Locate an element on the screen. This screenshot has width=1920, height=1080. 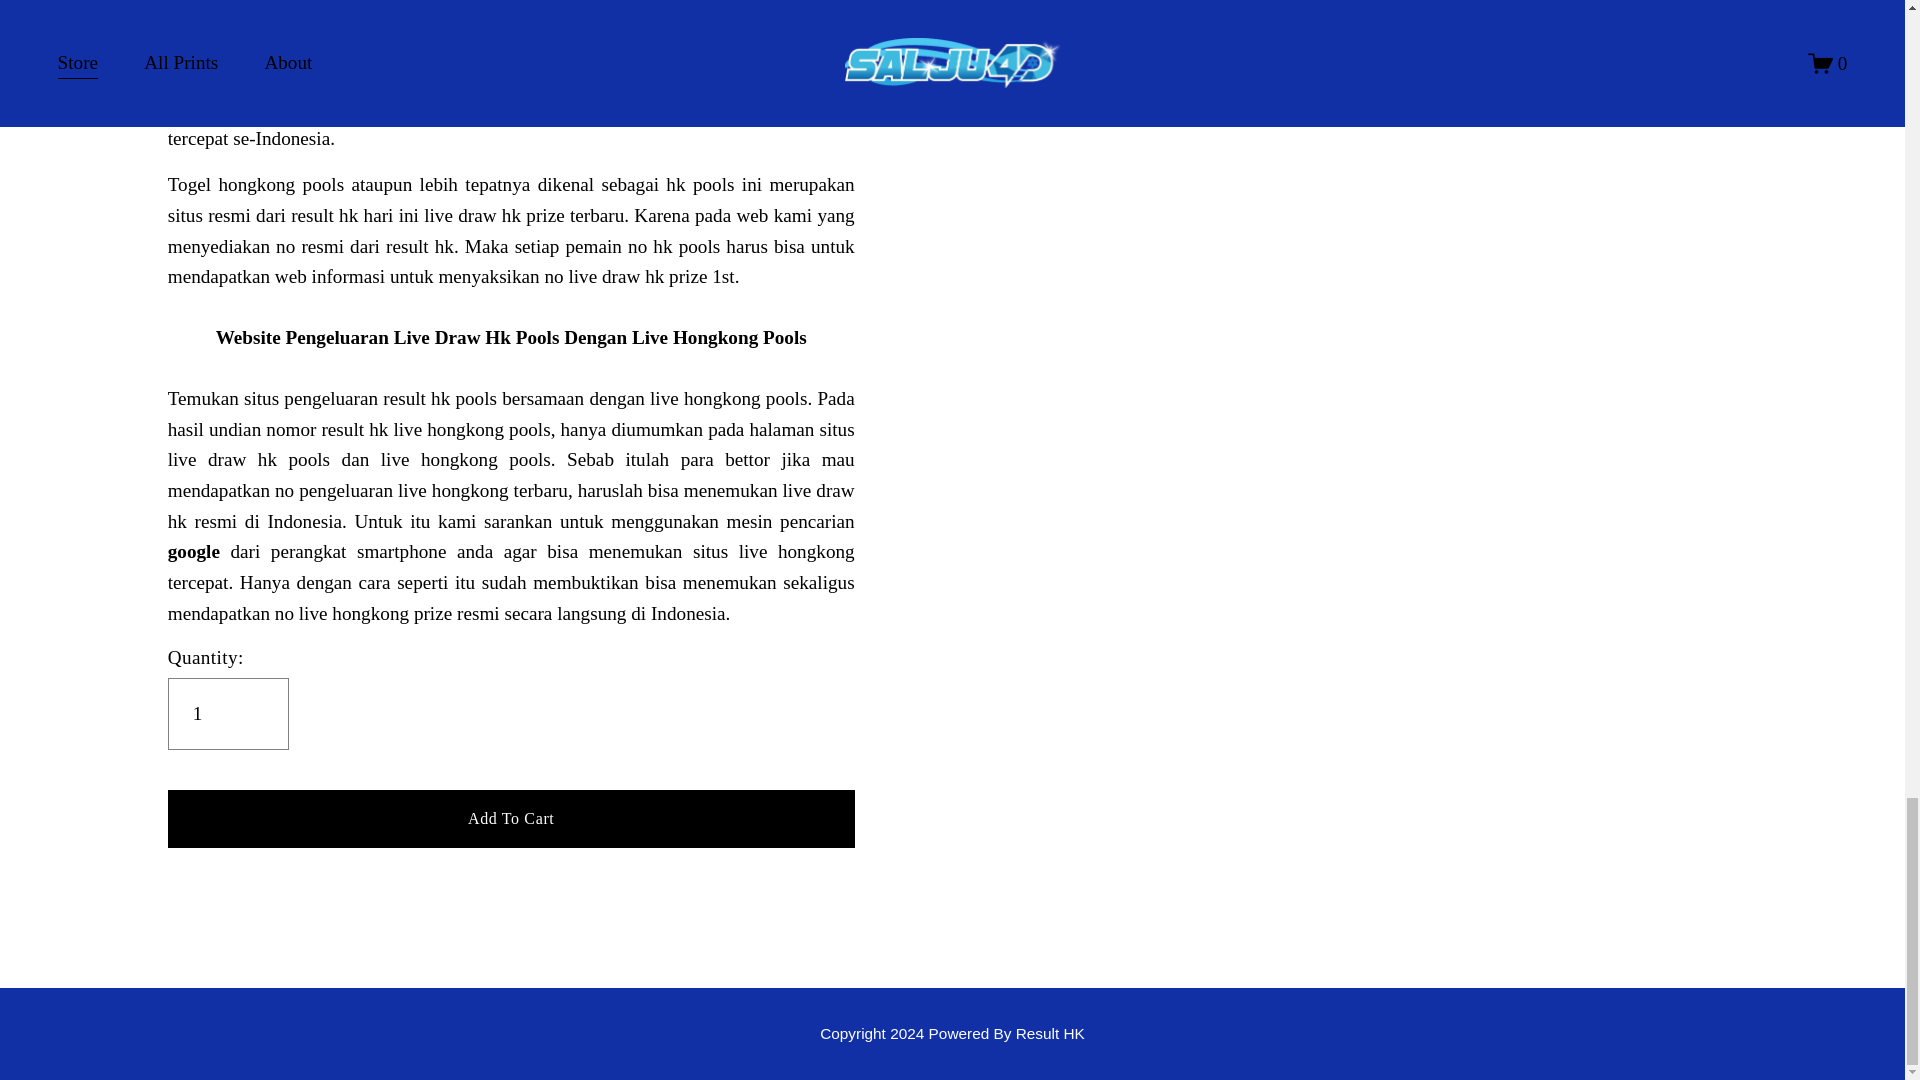
Add To Cart is located at coordinates (511, 817).